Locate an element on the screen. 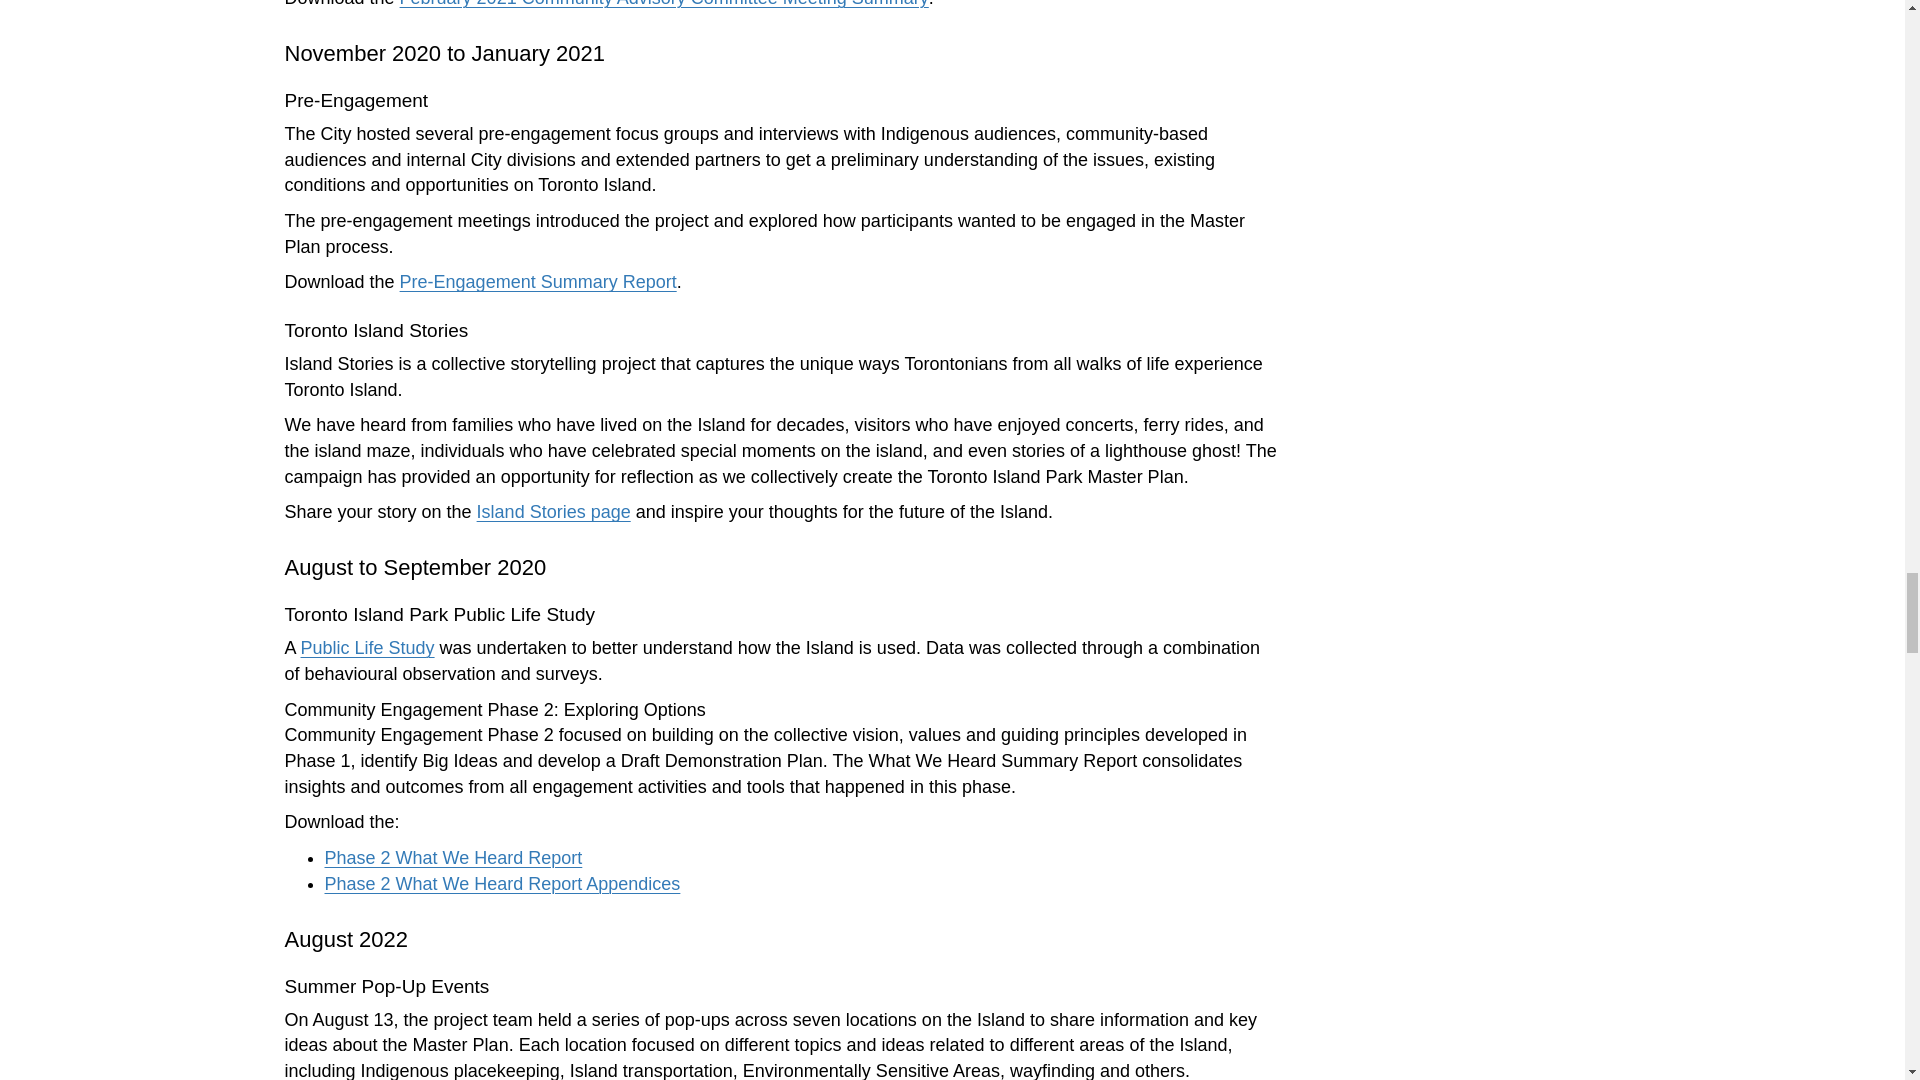  Phase 2 What We Heard Report is located at coordinates (452, 858).